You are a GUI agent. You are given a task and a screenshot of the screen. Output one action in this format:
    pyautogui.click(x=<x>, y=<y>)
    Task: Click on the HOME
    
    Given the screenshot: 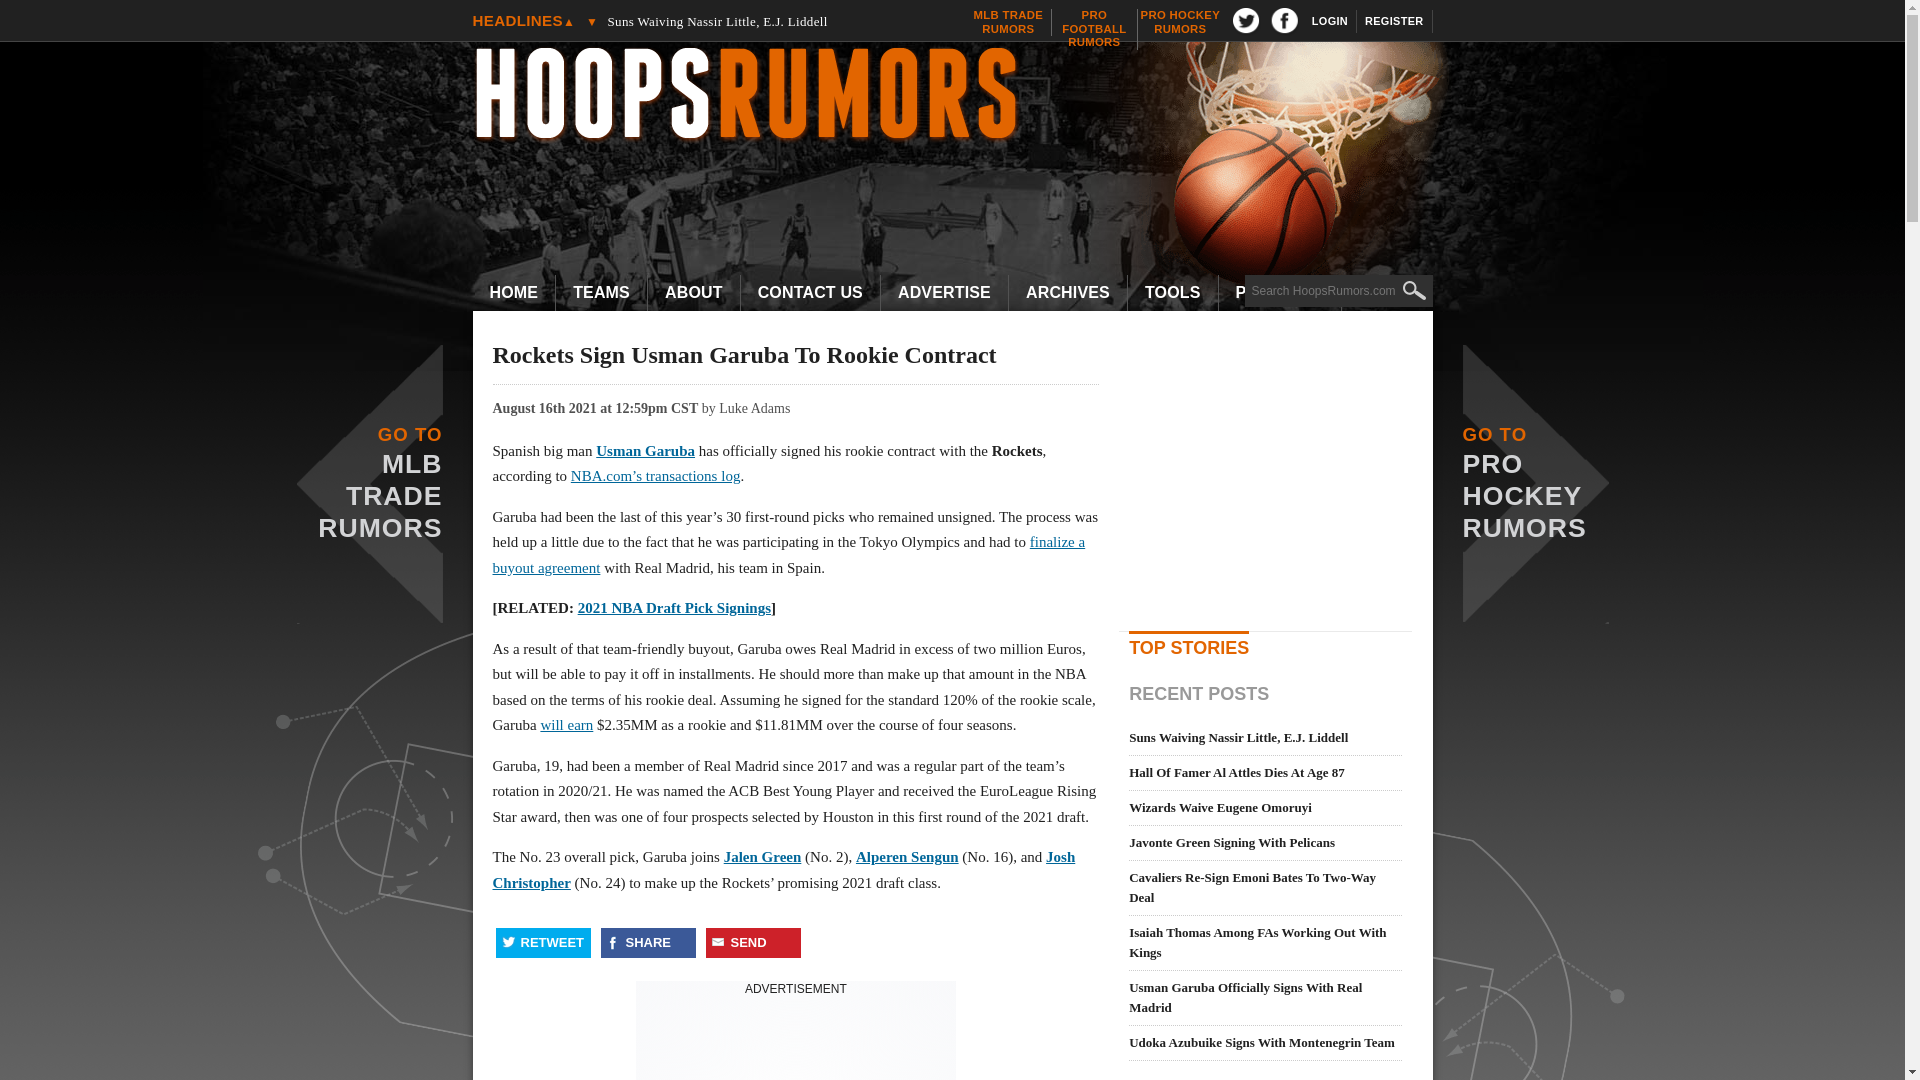 What is the action you would take?
    pyautogui.click(x=1180, y=22)
    